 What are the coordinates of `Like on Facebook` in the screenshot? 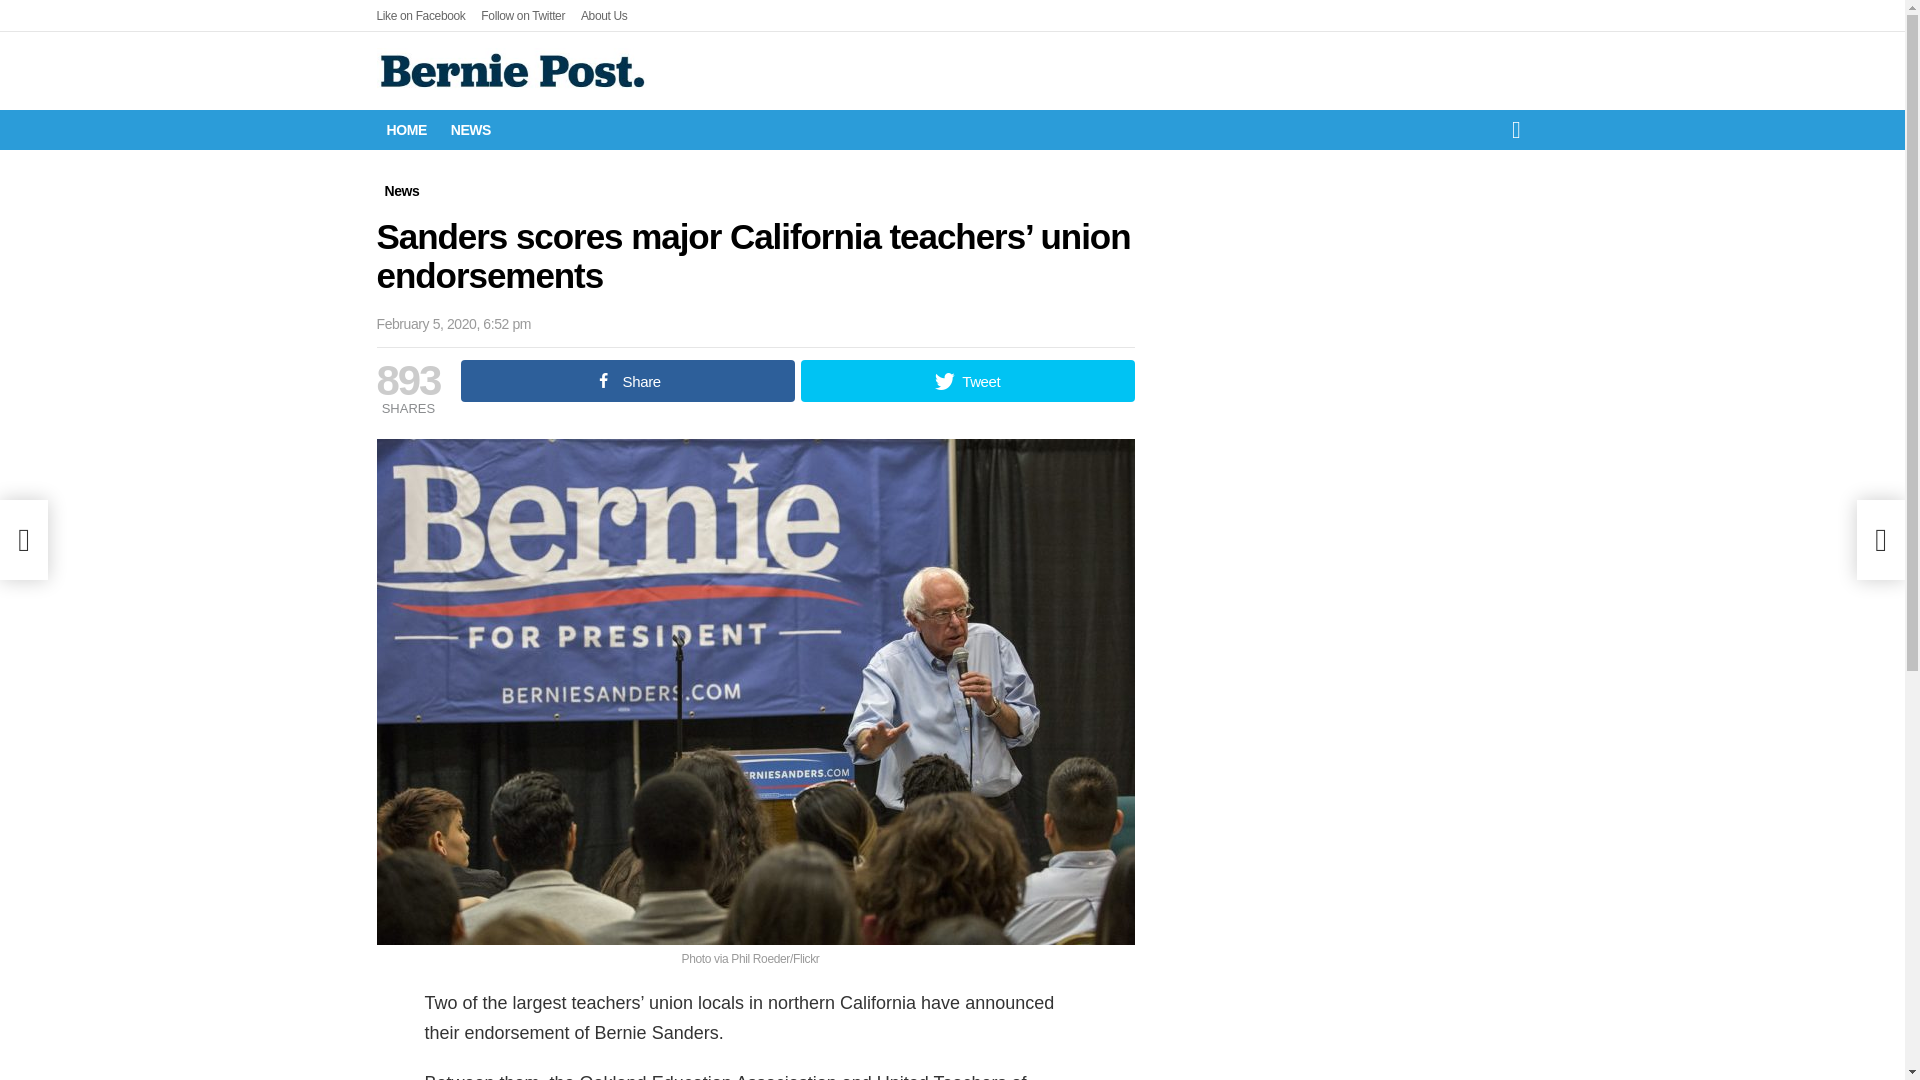 It's located at (420, 16).